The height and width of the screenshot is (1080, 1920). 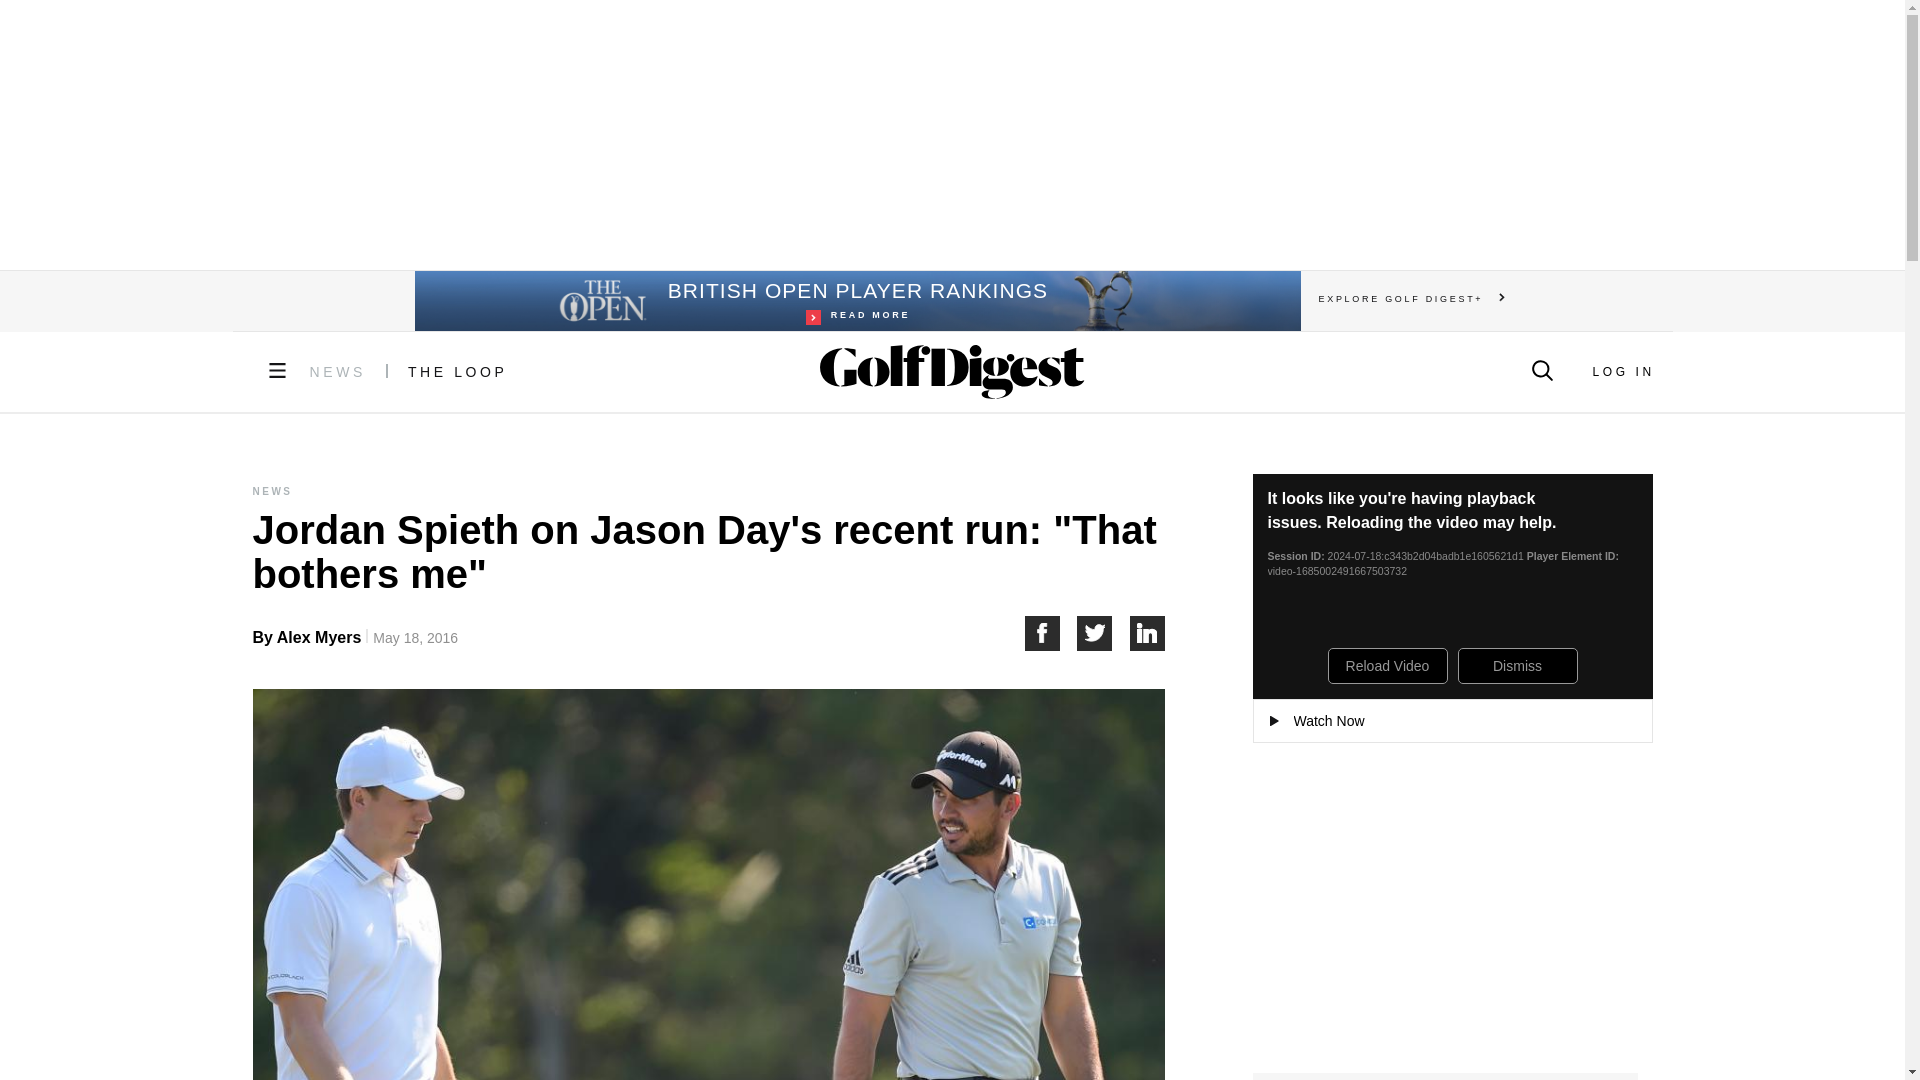 What do you see at coordinates (1622, 372) in the screenshot?
I see `LOG IN` at bounding box center [1622, 372].